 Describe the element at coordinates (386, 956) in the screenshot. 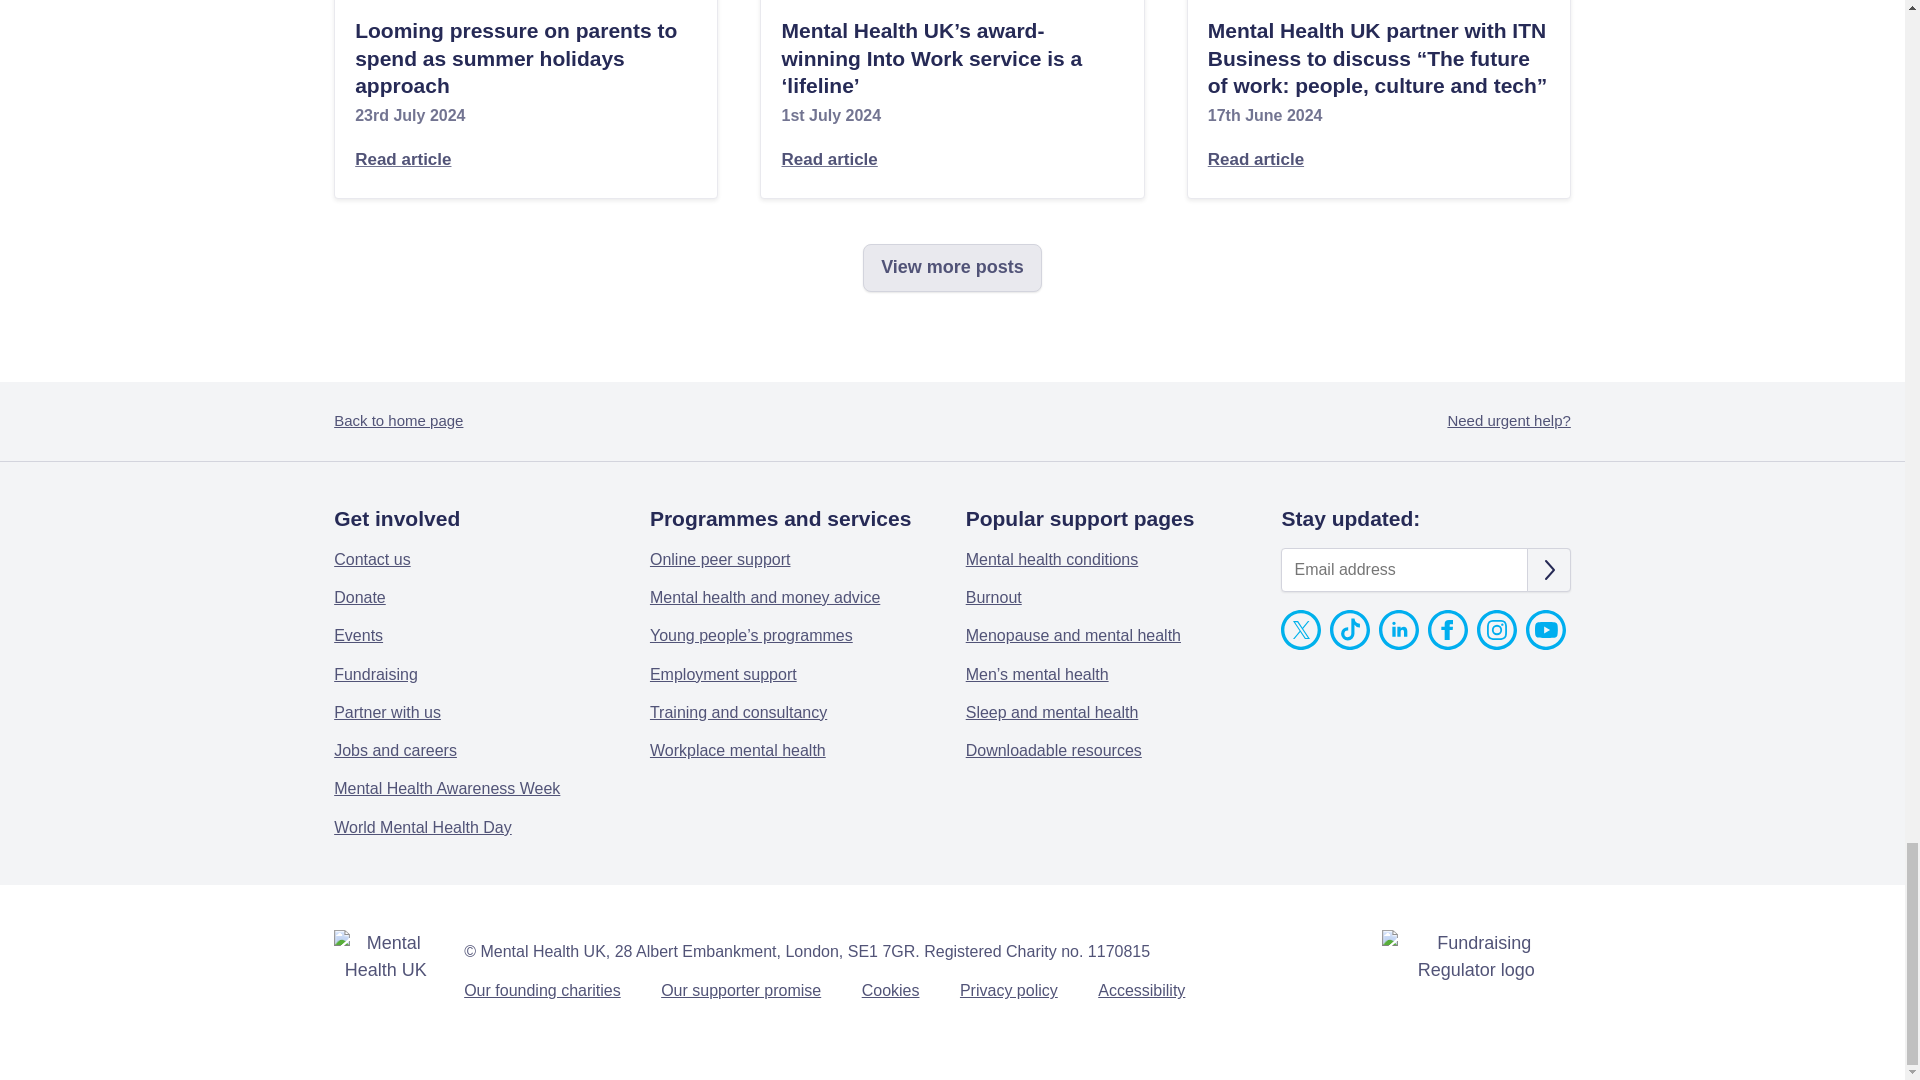

I see `Go to home page` at that location.